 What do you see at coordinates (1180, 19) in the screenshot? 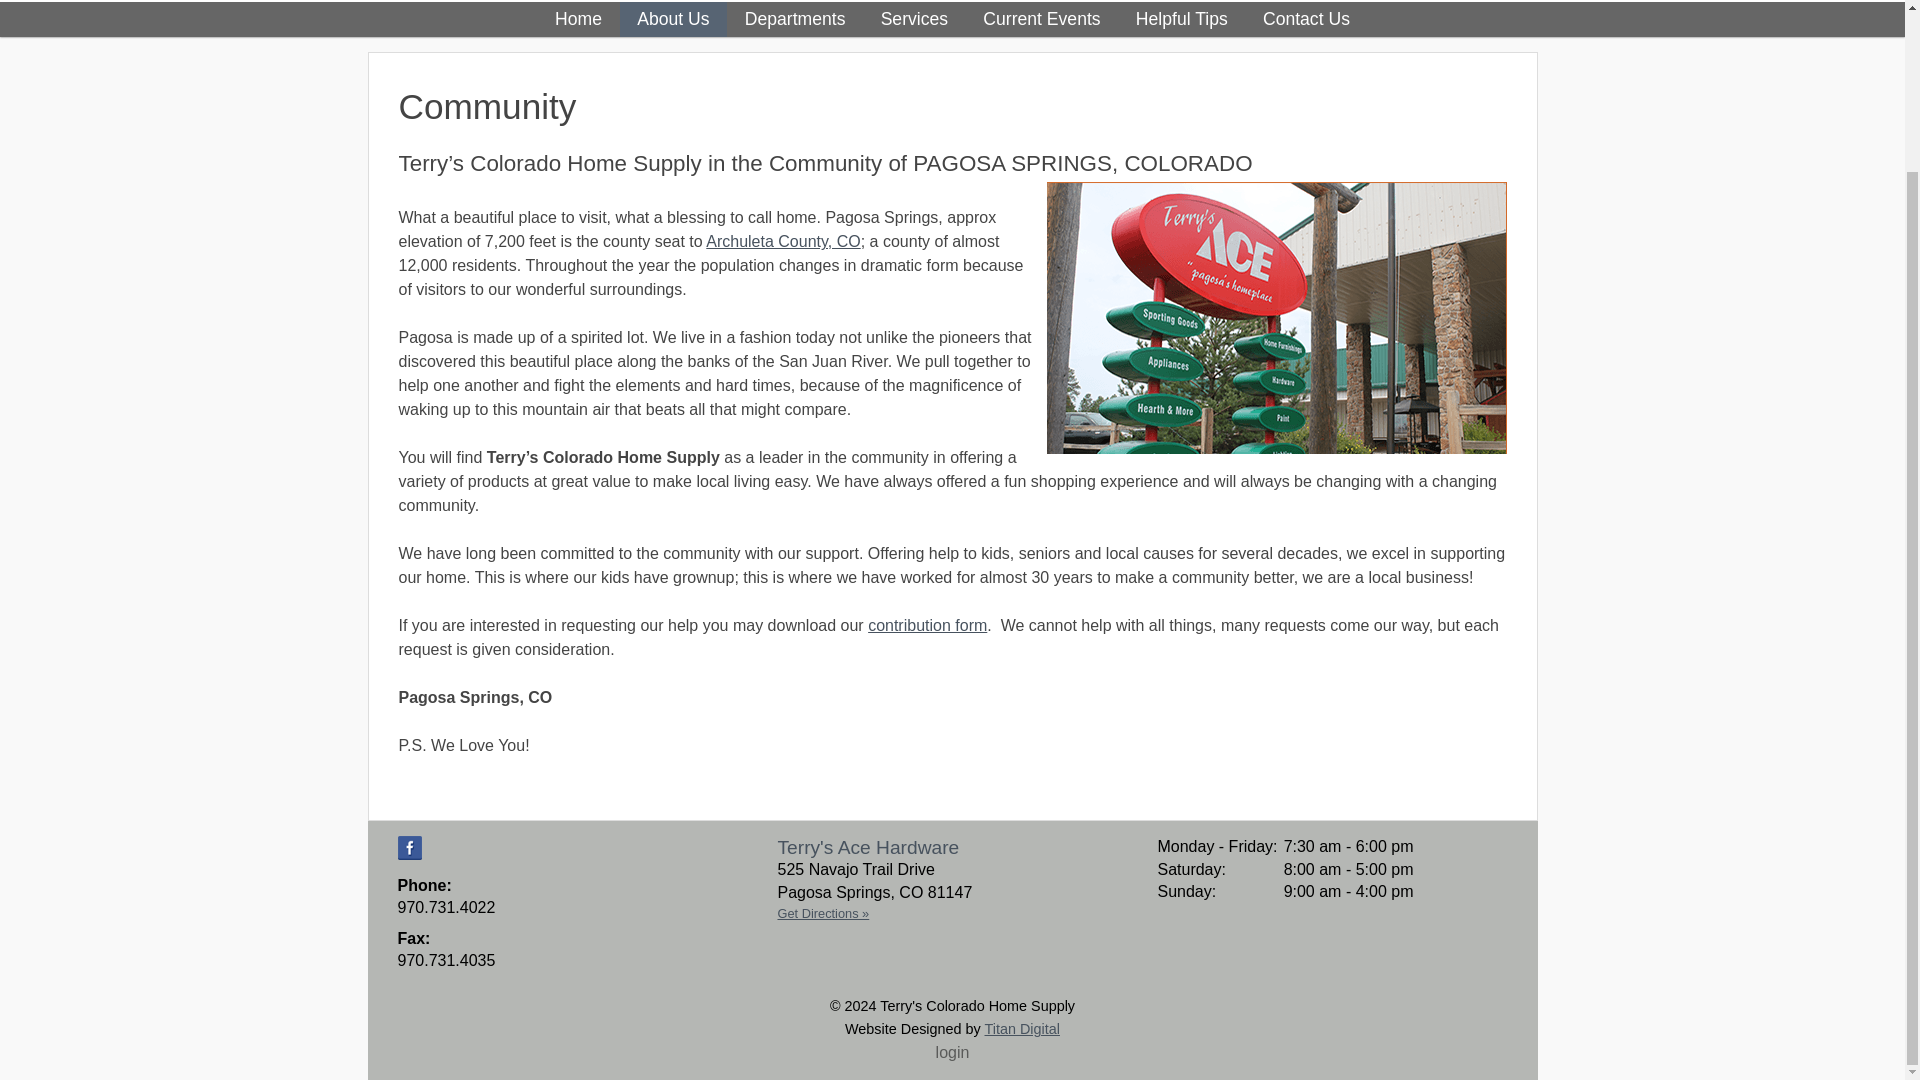
I see `Helpful Tips` at bounding box center [1180, 19].